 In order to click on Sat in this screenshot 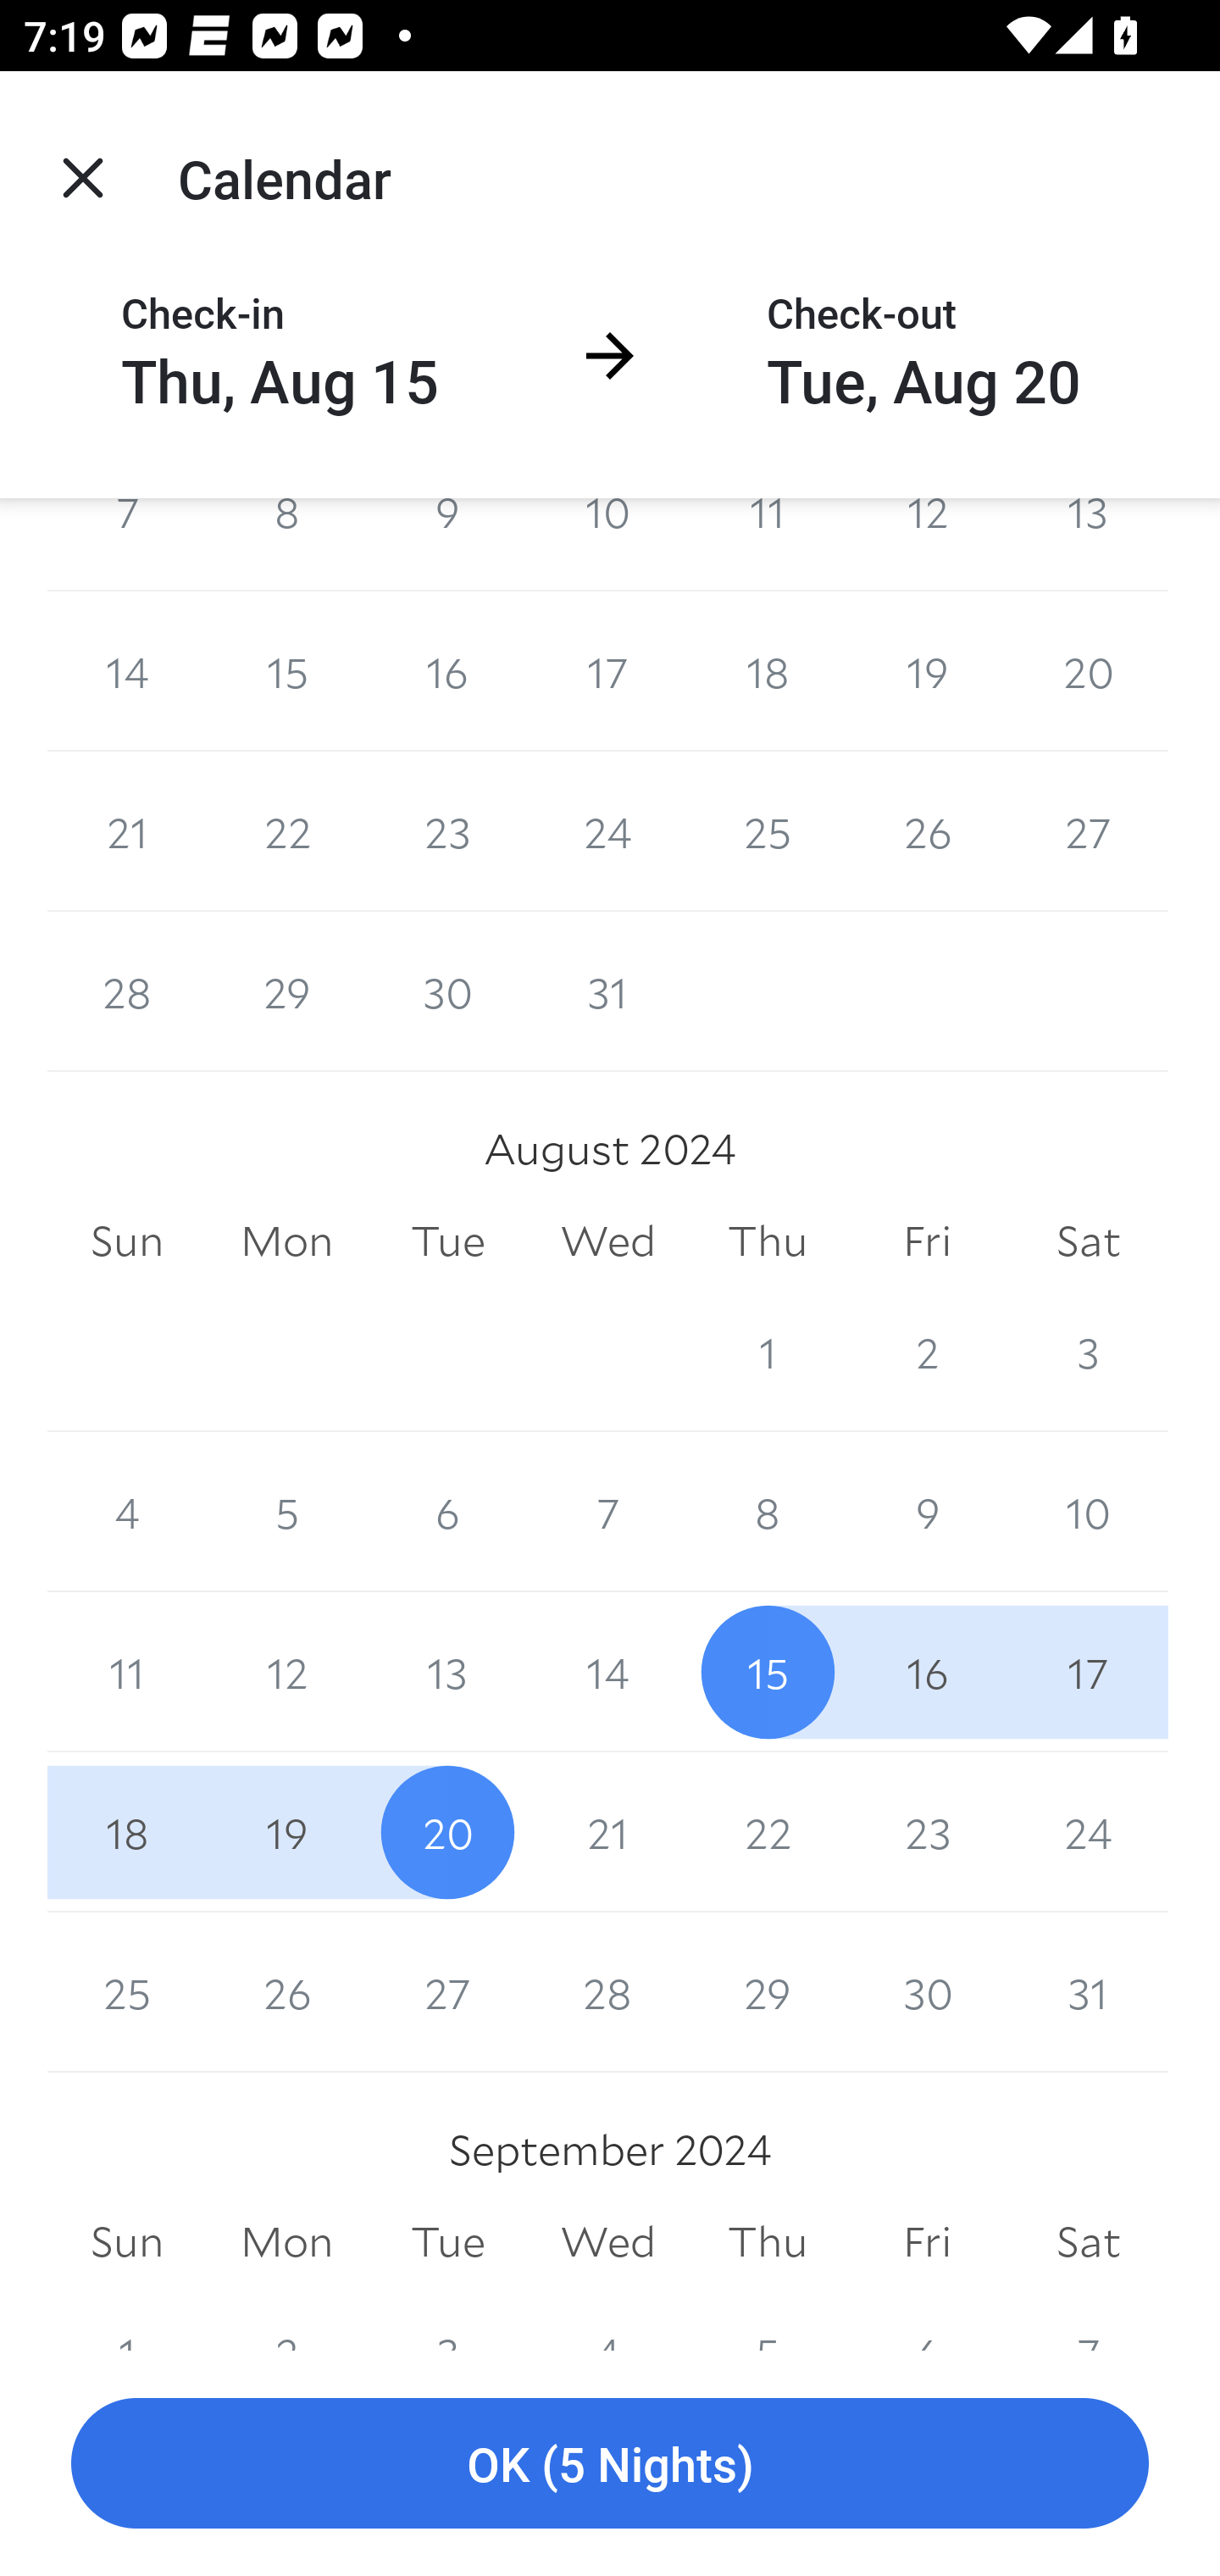, I will do `click(1088, 1241)`.